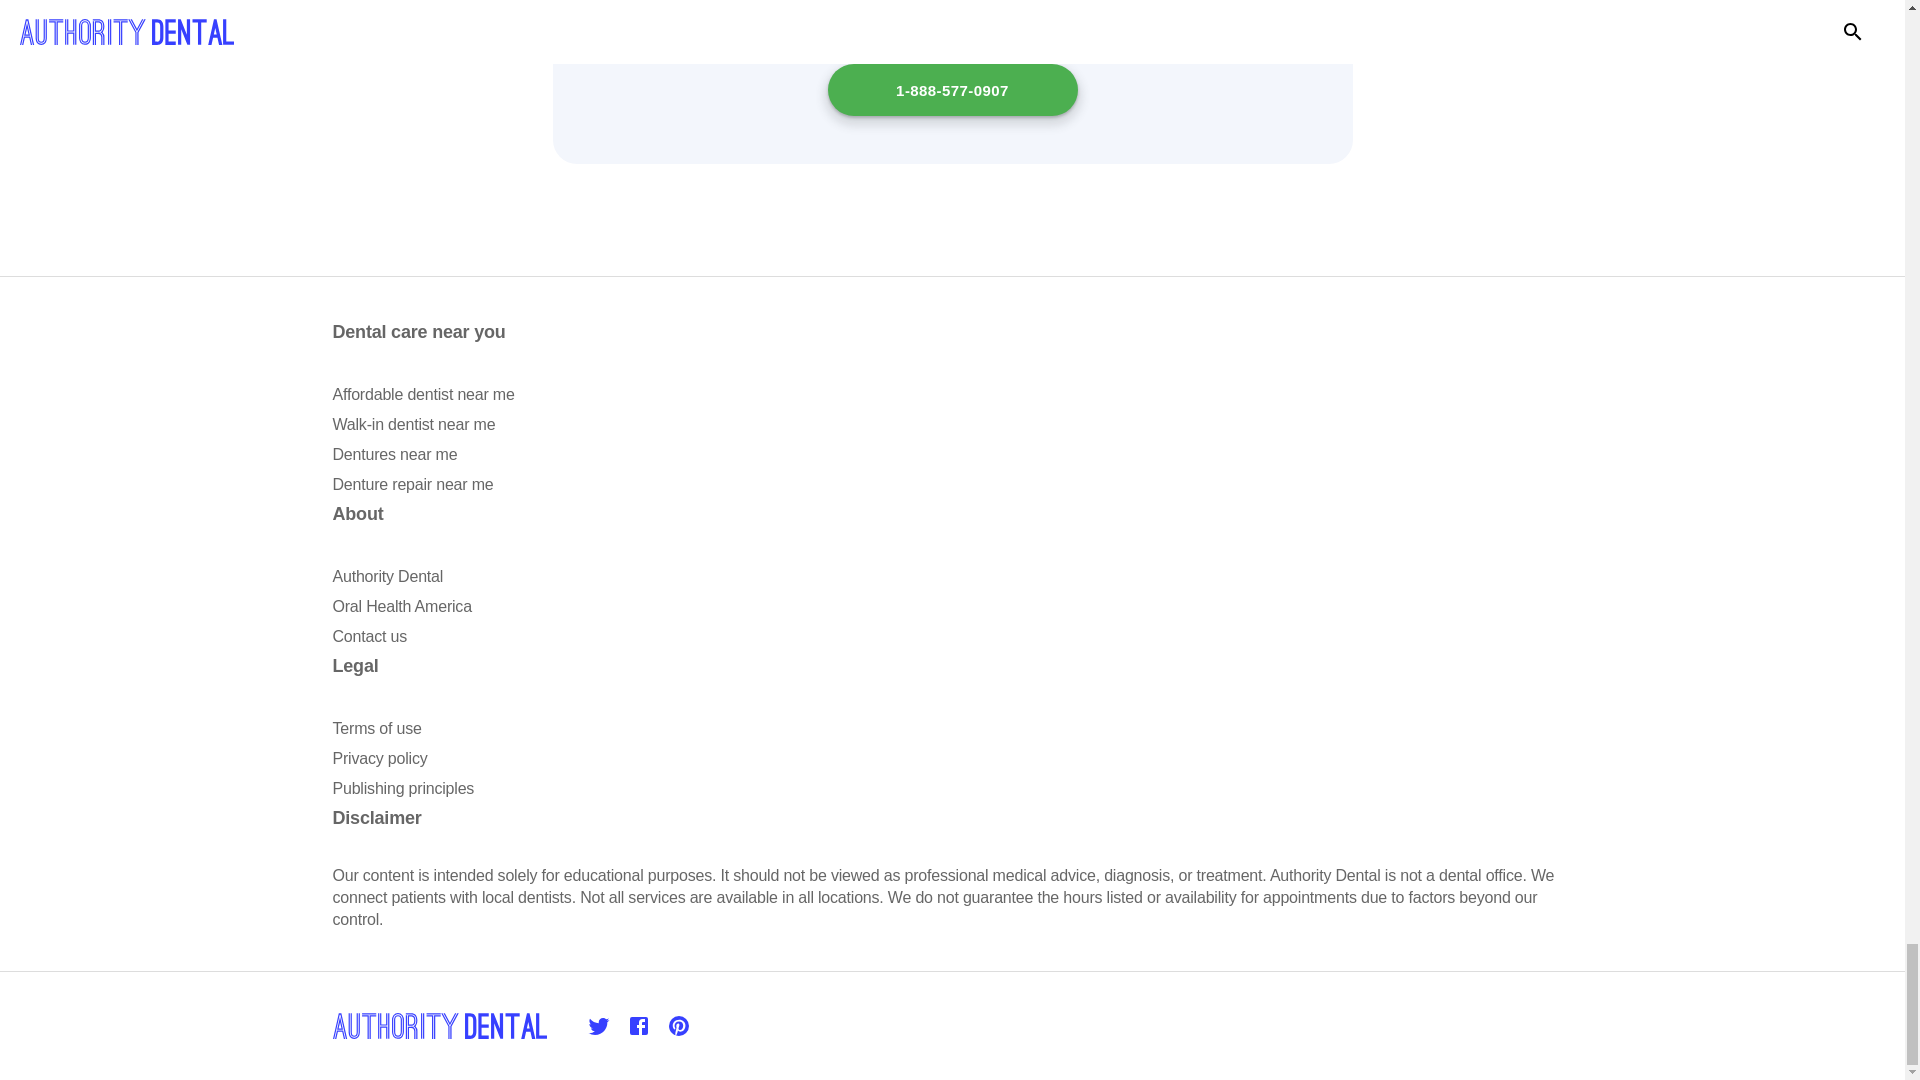 The width and height of the screenshot is (1920, 1080). What do you see at coordinates (368, 636) in the screenshot?
I see `Contact us` at bounding box center [368, 636].